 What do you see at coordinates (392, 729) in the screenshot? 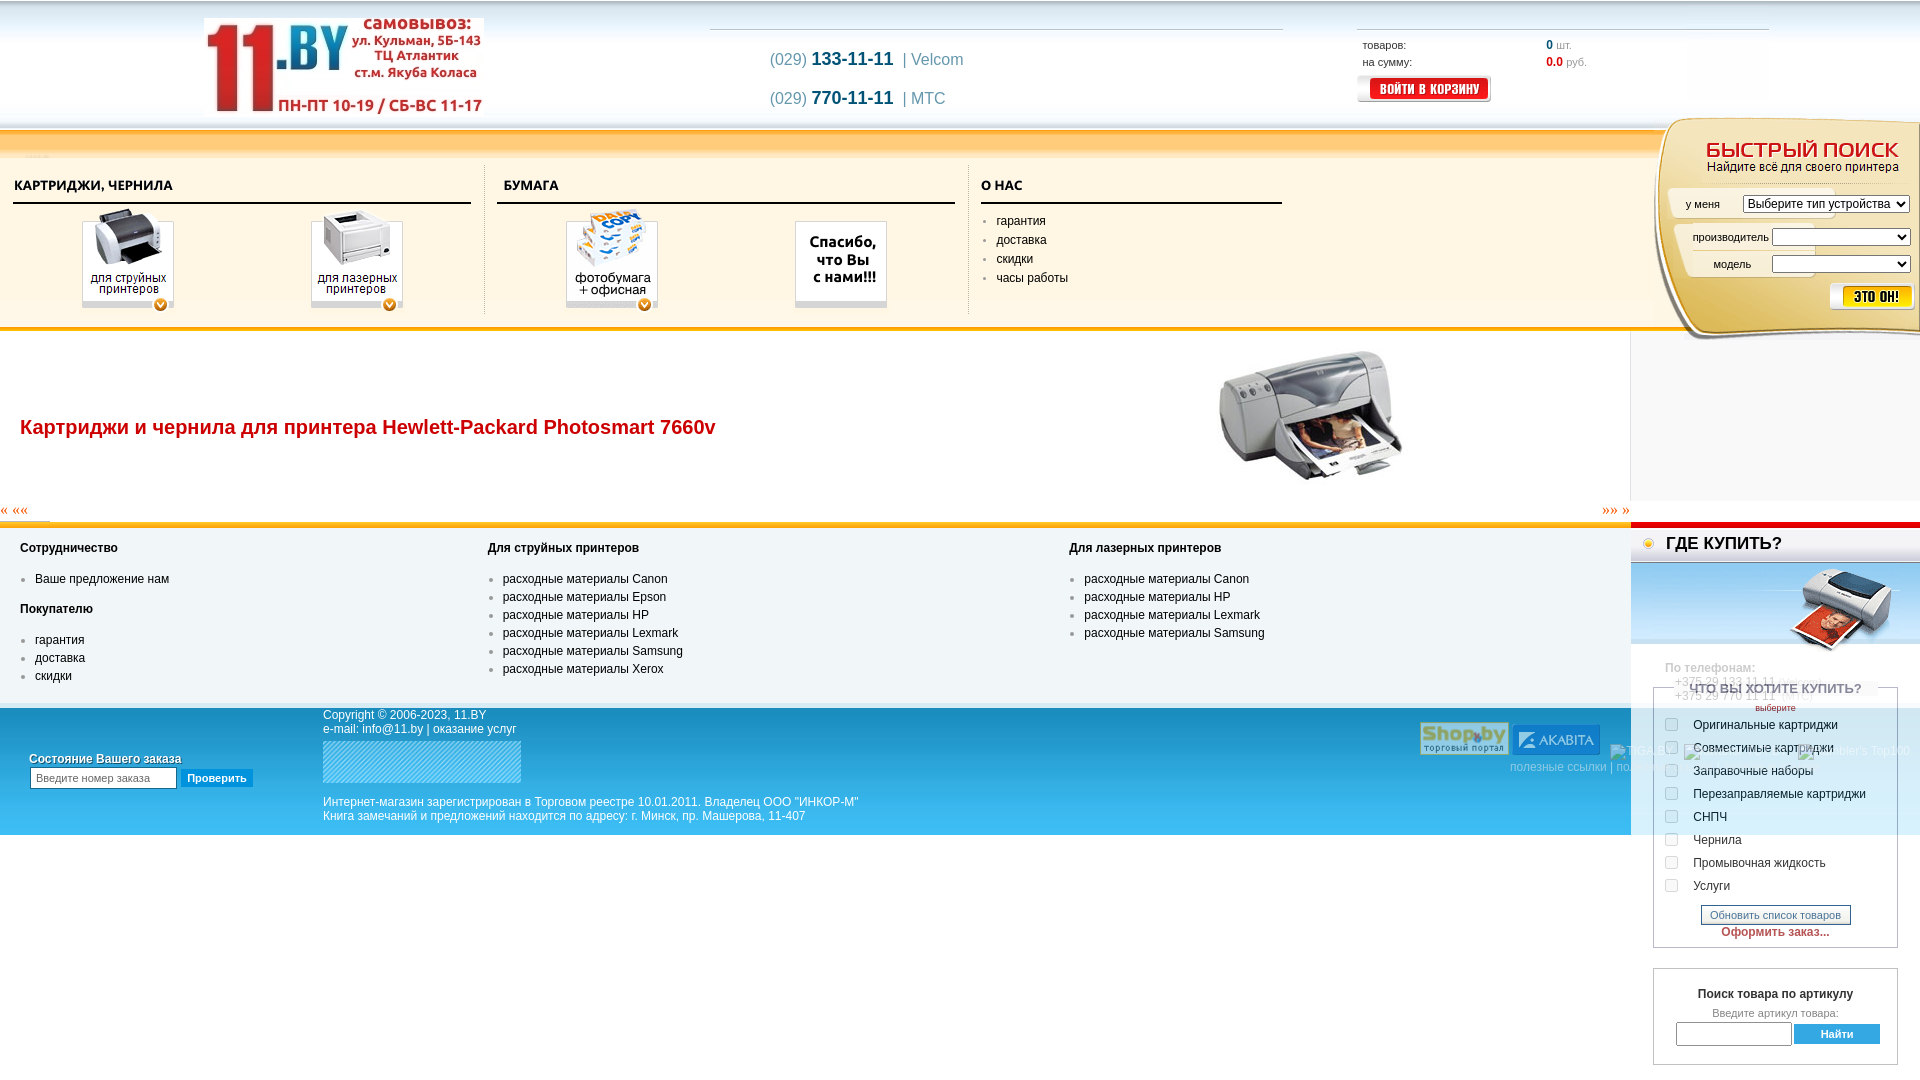
I see `info@11.by` at bounding box center [392, 729].